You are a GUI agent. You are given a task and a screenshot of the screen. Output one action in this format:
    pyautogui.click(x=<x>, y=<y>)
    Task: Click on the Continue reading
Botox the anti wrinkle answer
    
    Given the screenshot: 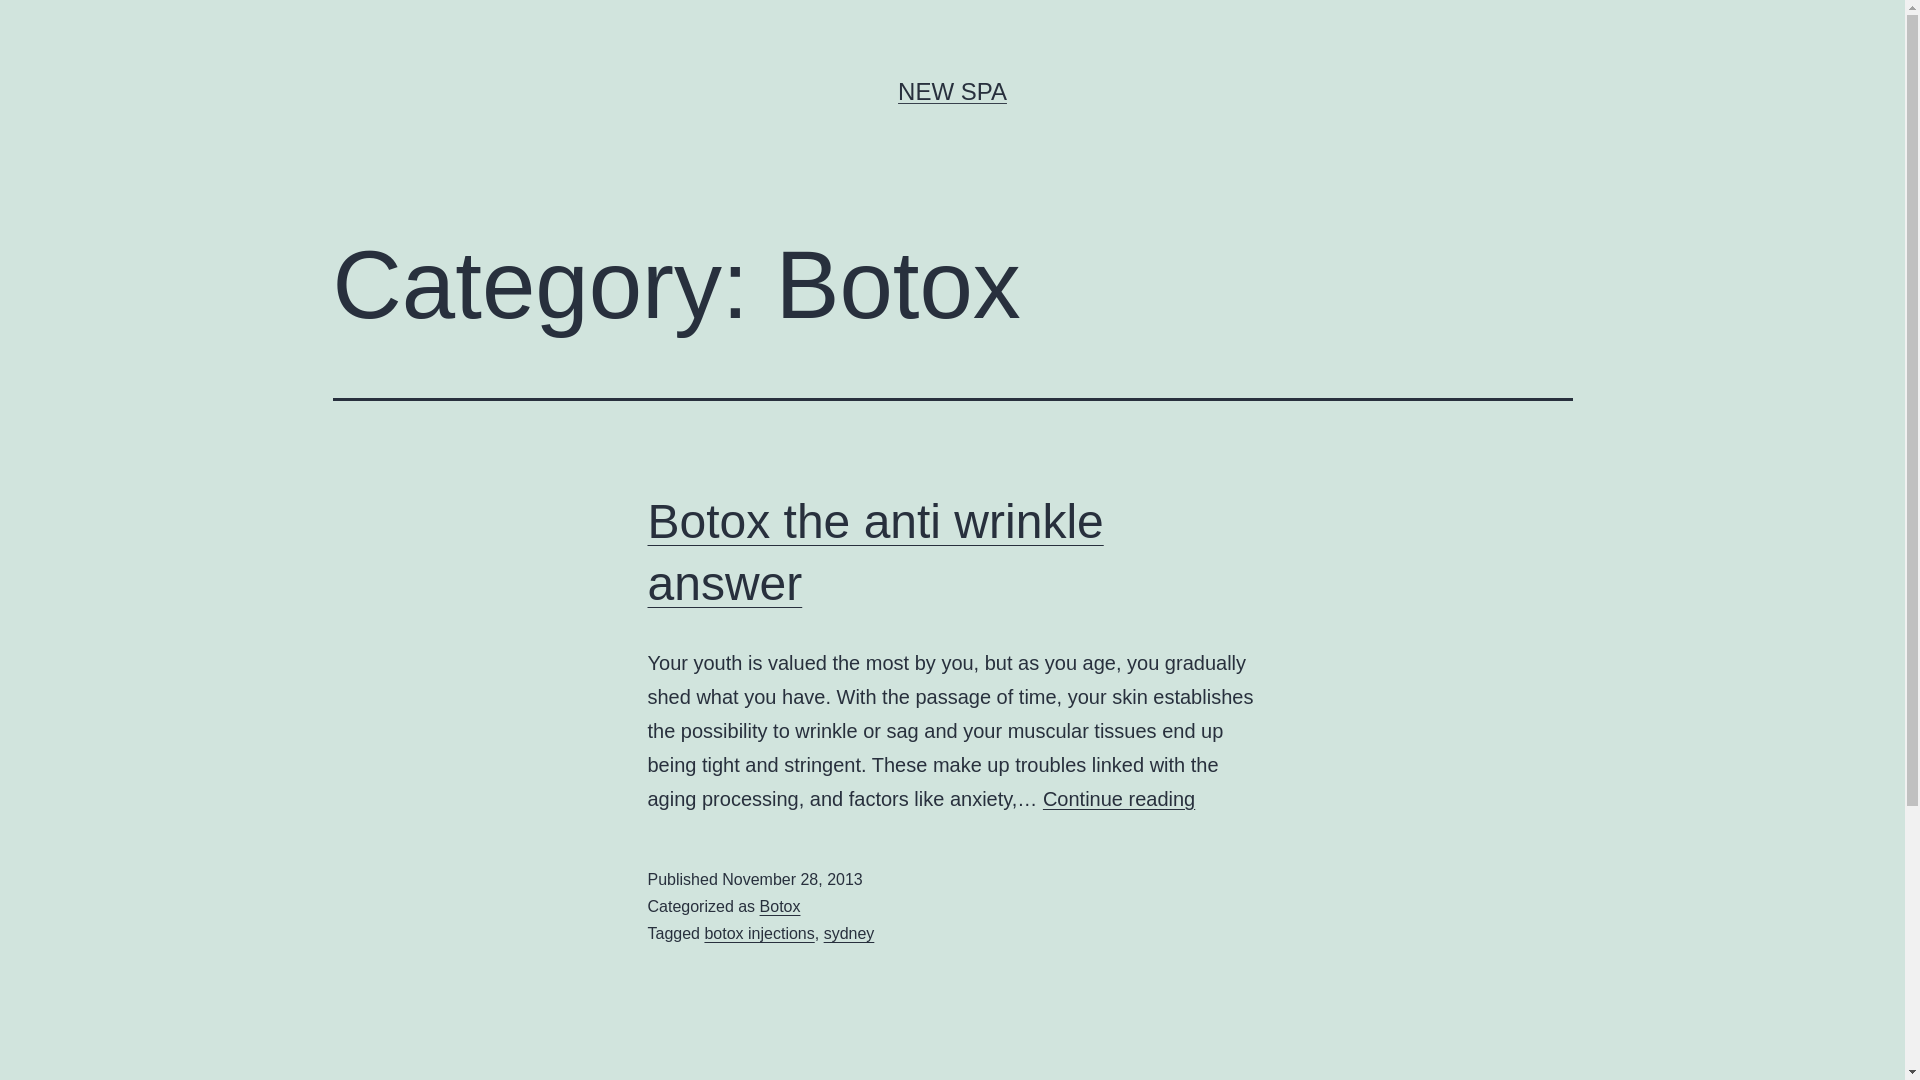 What is the action you would take?
    pyautogui.click(x=1119, y=799)
    